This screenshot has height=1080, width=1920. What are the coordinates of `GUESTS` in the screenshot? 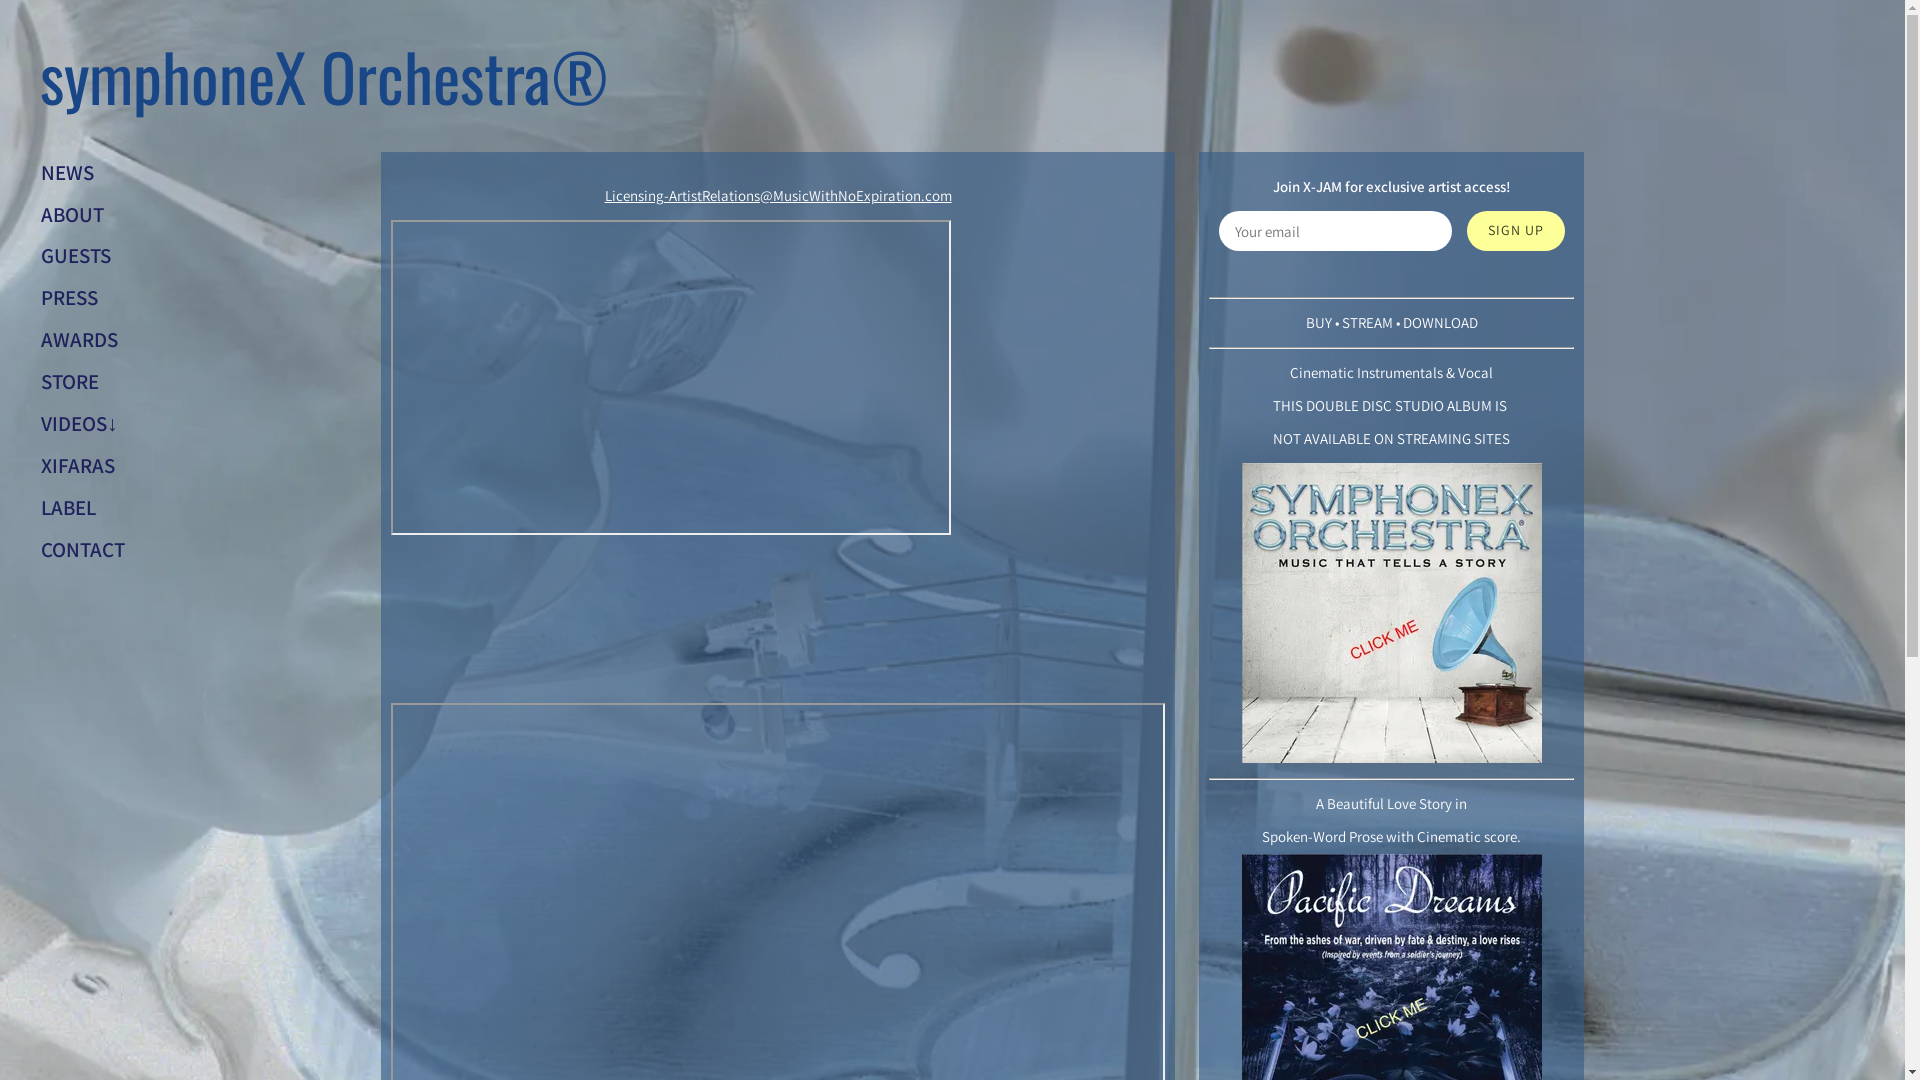 It's located at (76, 256).